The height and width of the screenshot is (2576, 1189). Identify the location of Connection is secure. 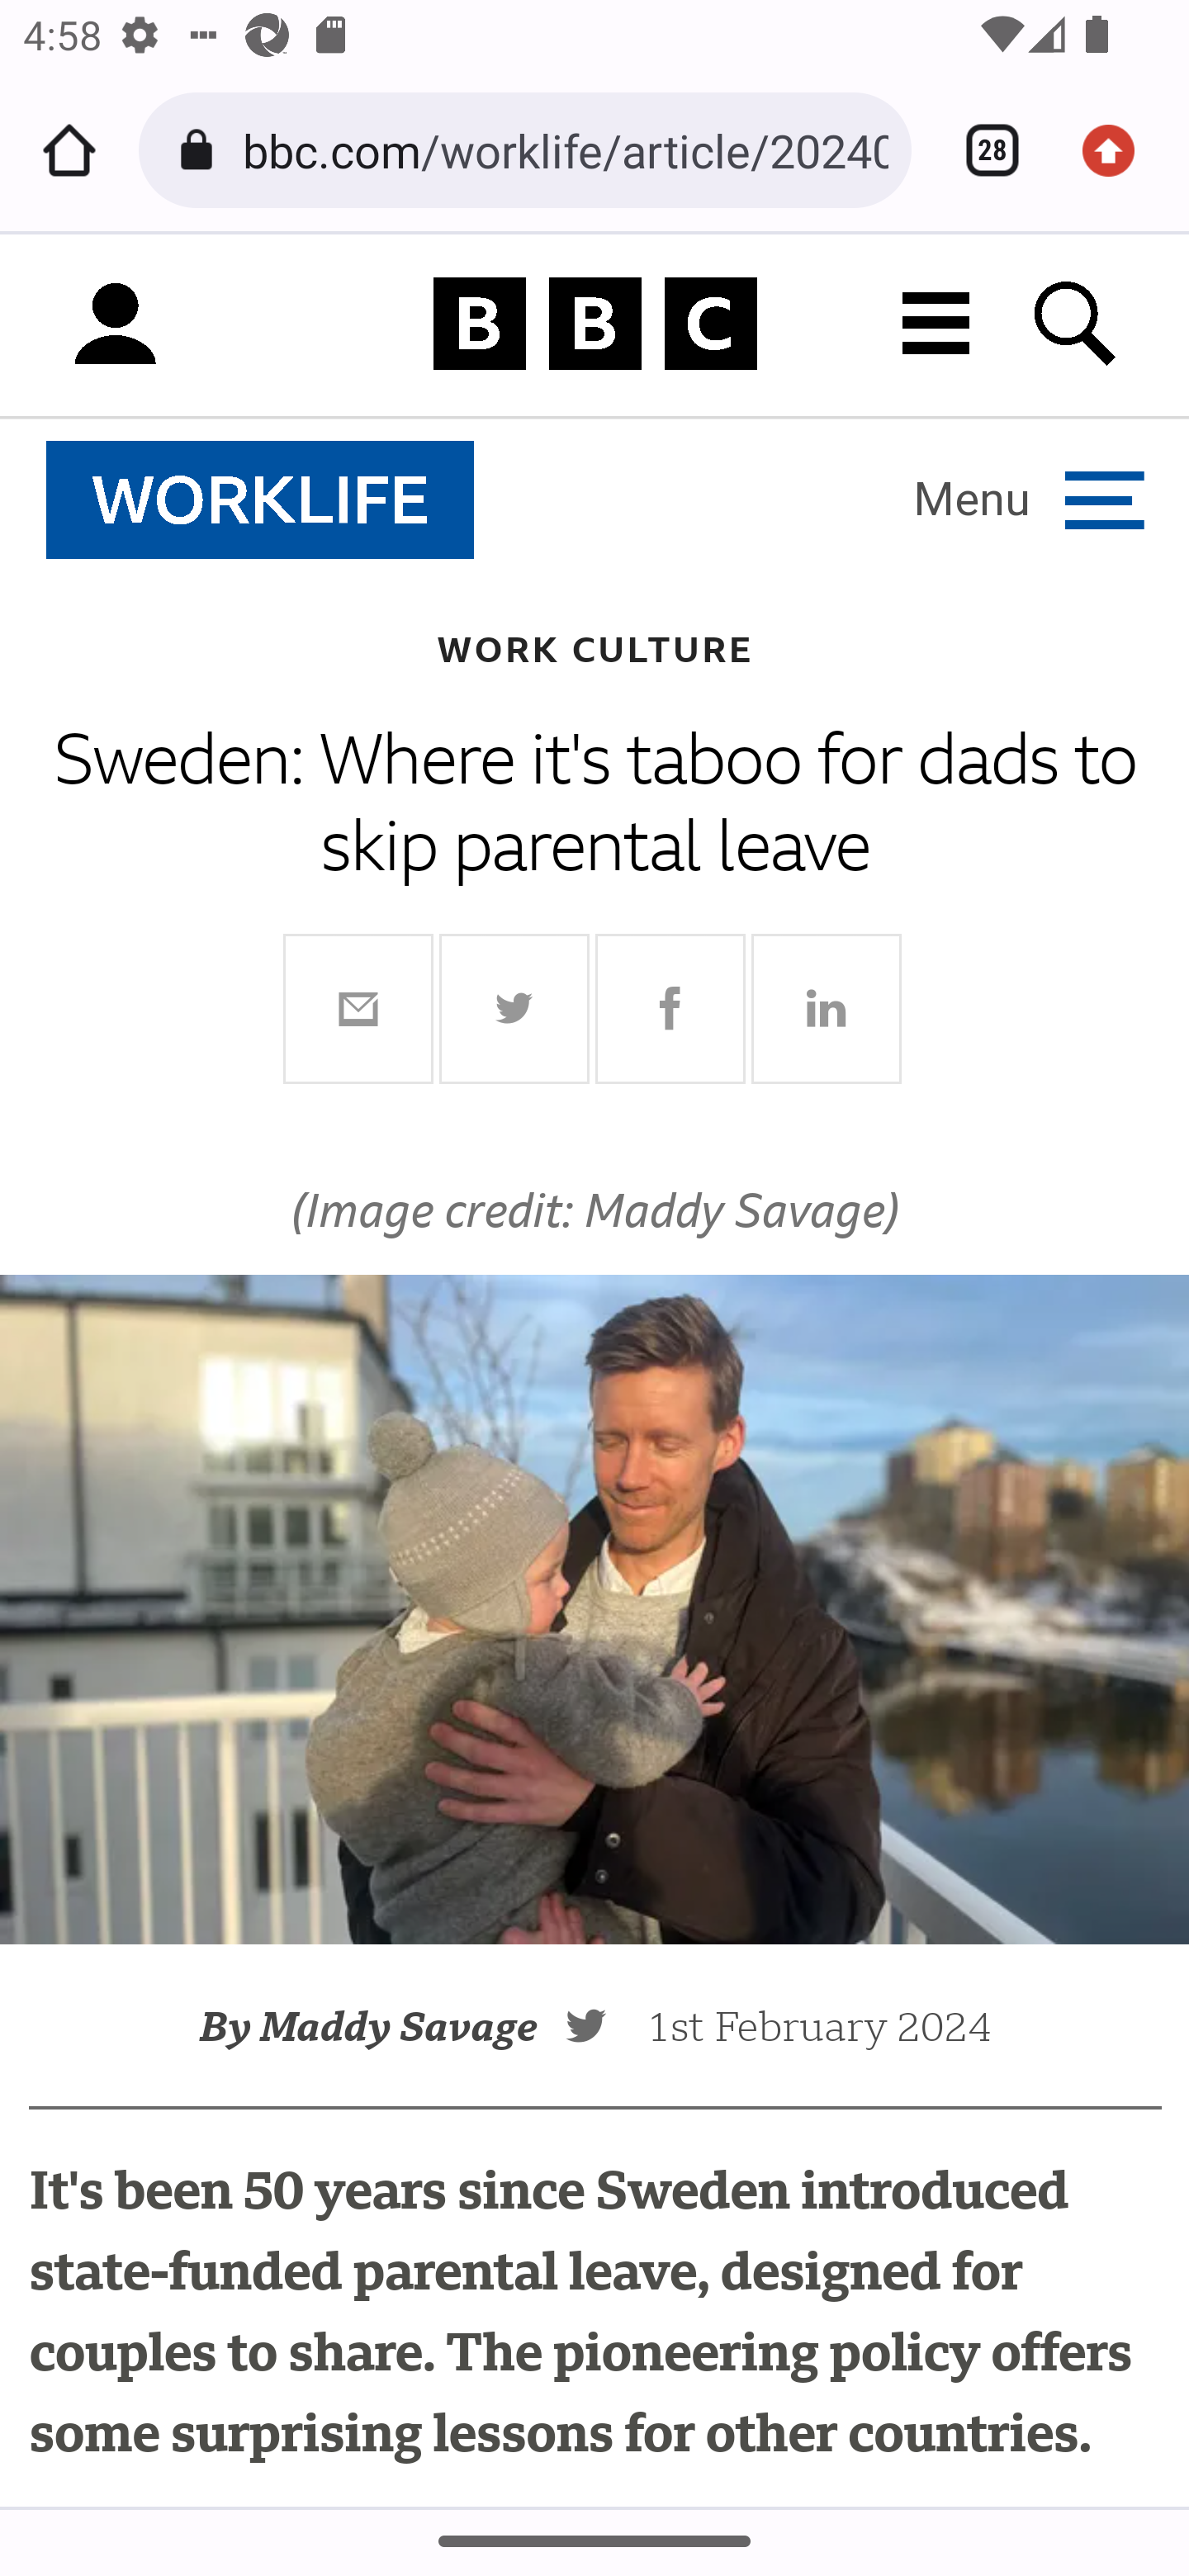
(201, 150).